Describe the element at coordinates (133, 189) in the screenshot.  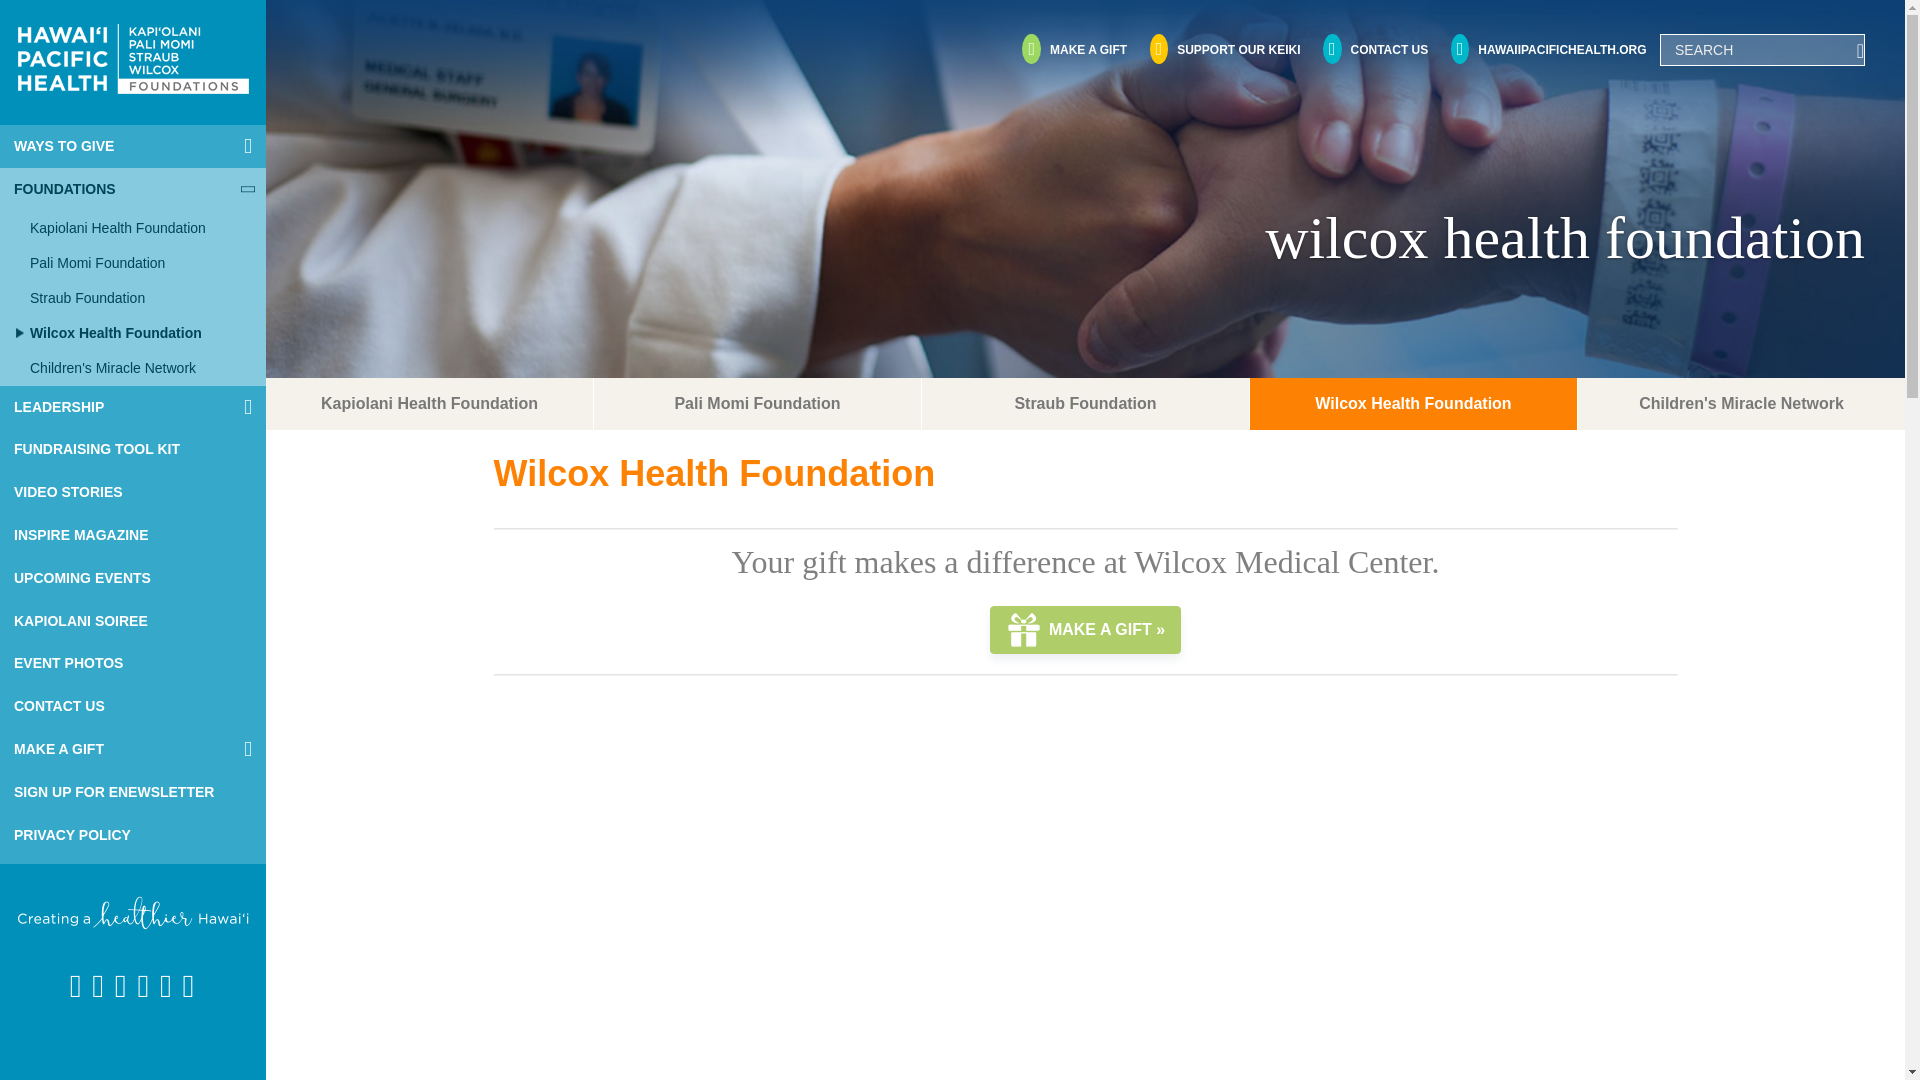
I see `FOUNDATIONS` at that location.